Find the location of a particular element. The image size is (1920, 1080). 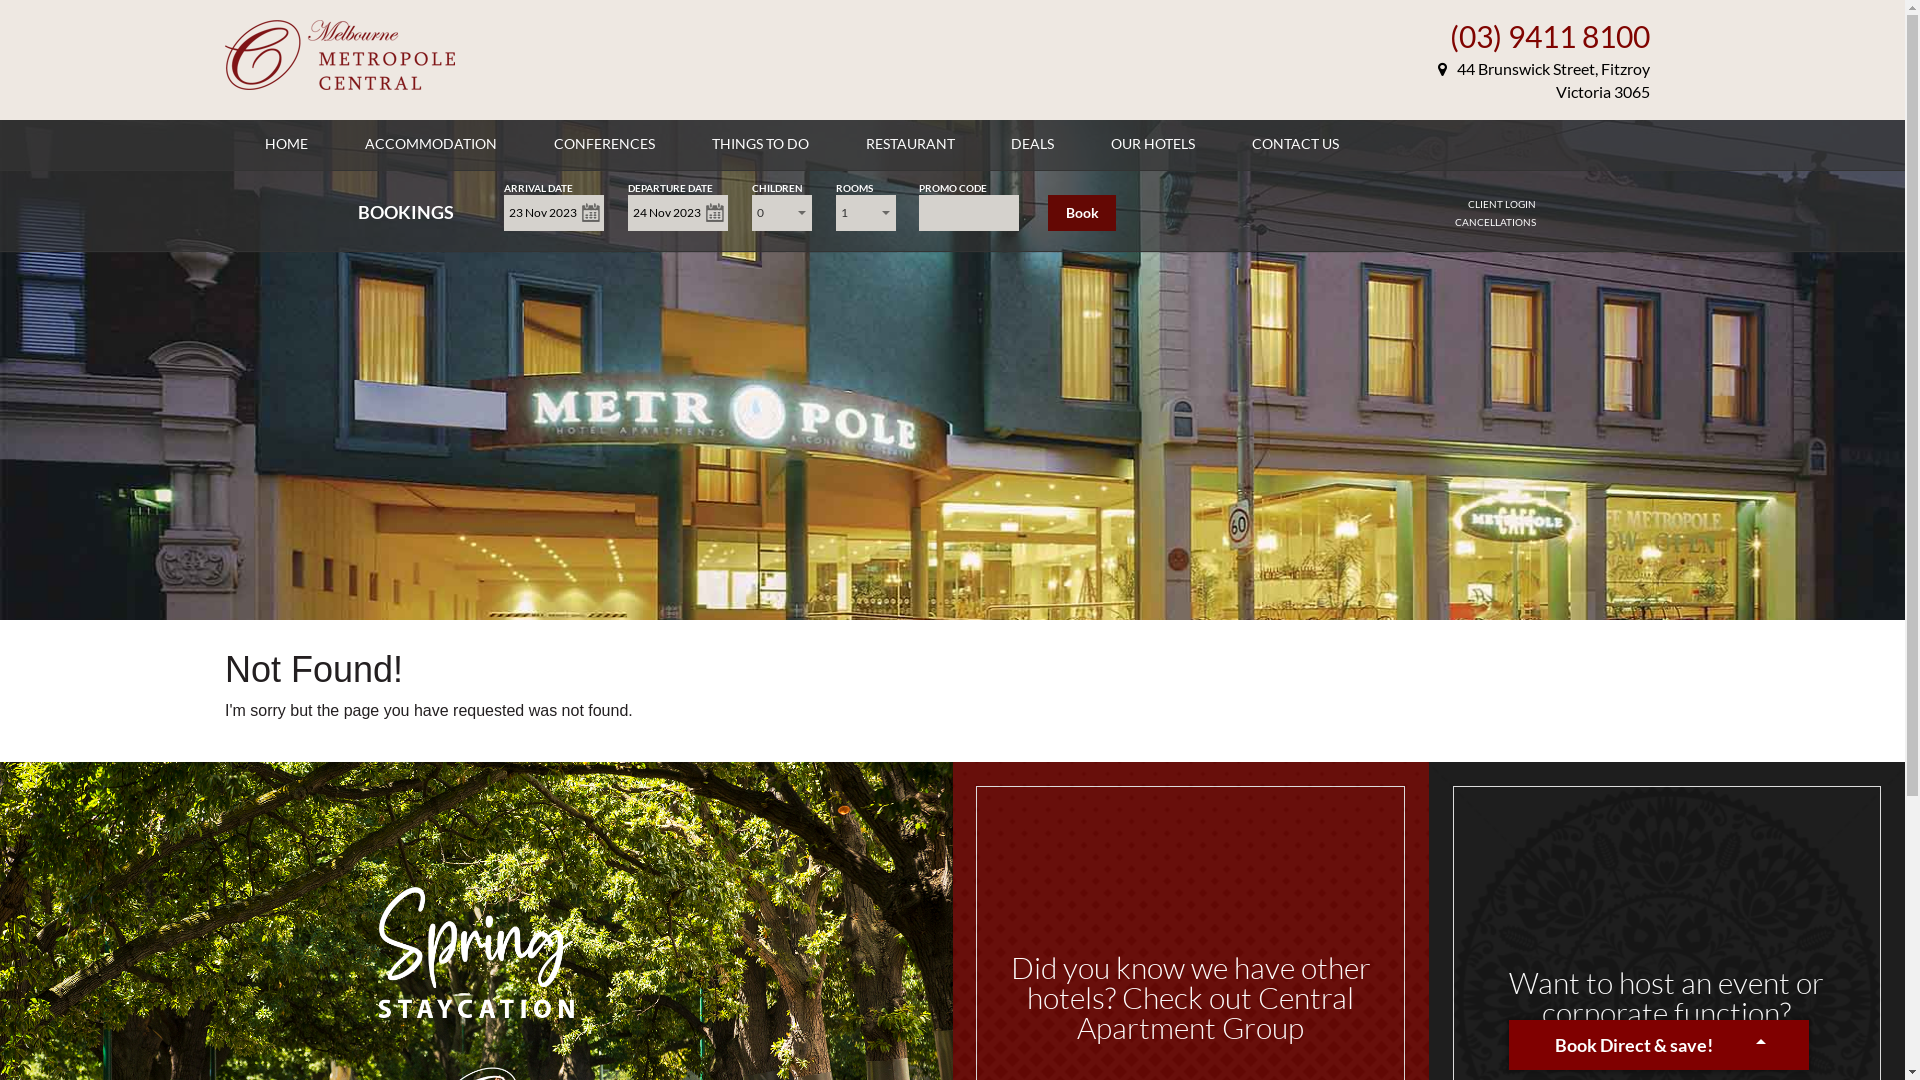

44 Brunswick Street, Fitzroy
Victoria 3065 is located at coordinates (1544, 80).